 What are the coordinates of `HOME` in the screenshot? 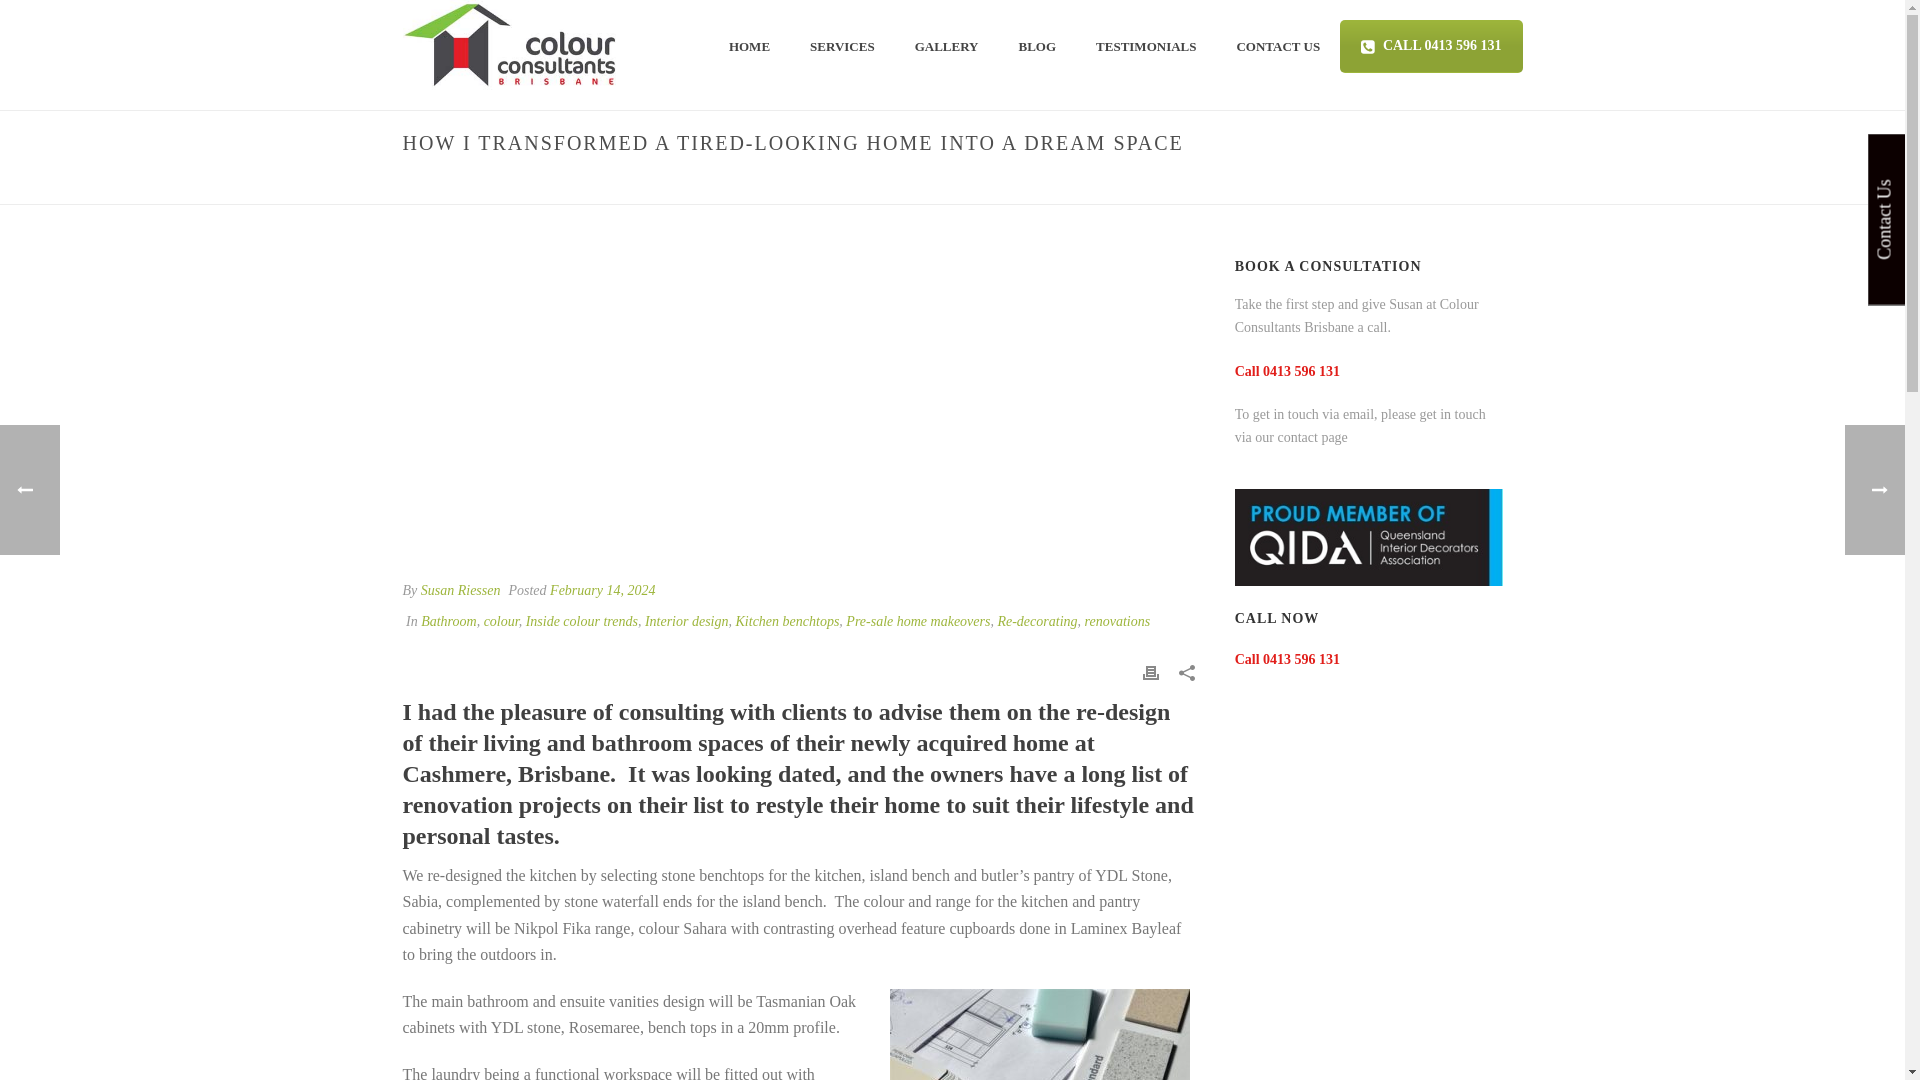 It's located at (748, 44).